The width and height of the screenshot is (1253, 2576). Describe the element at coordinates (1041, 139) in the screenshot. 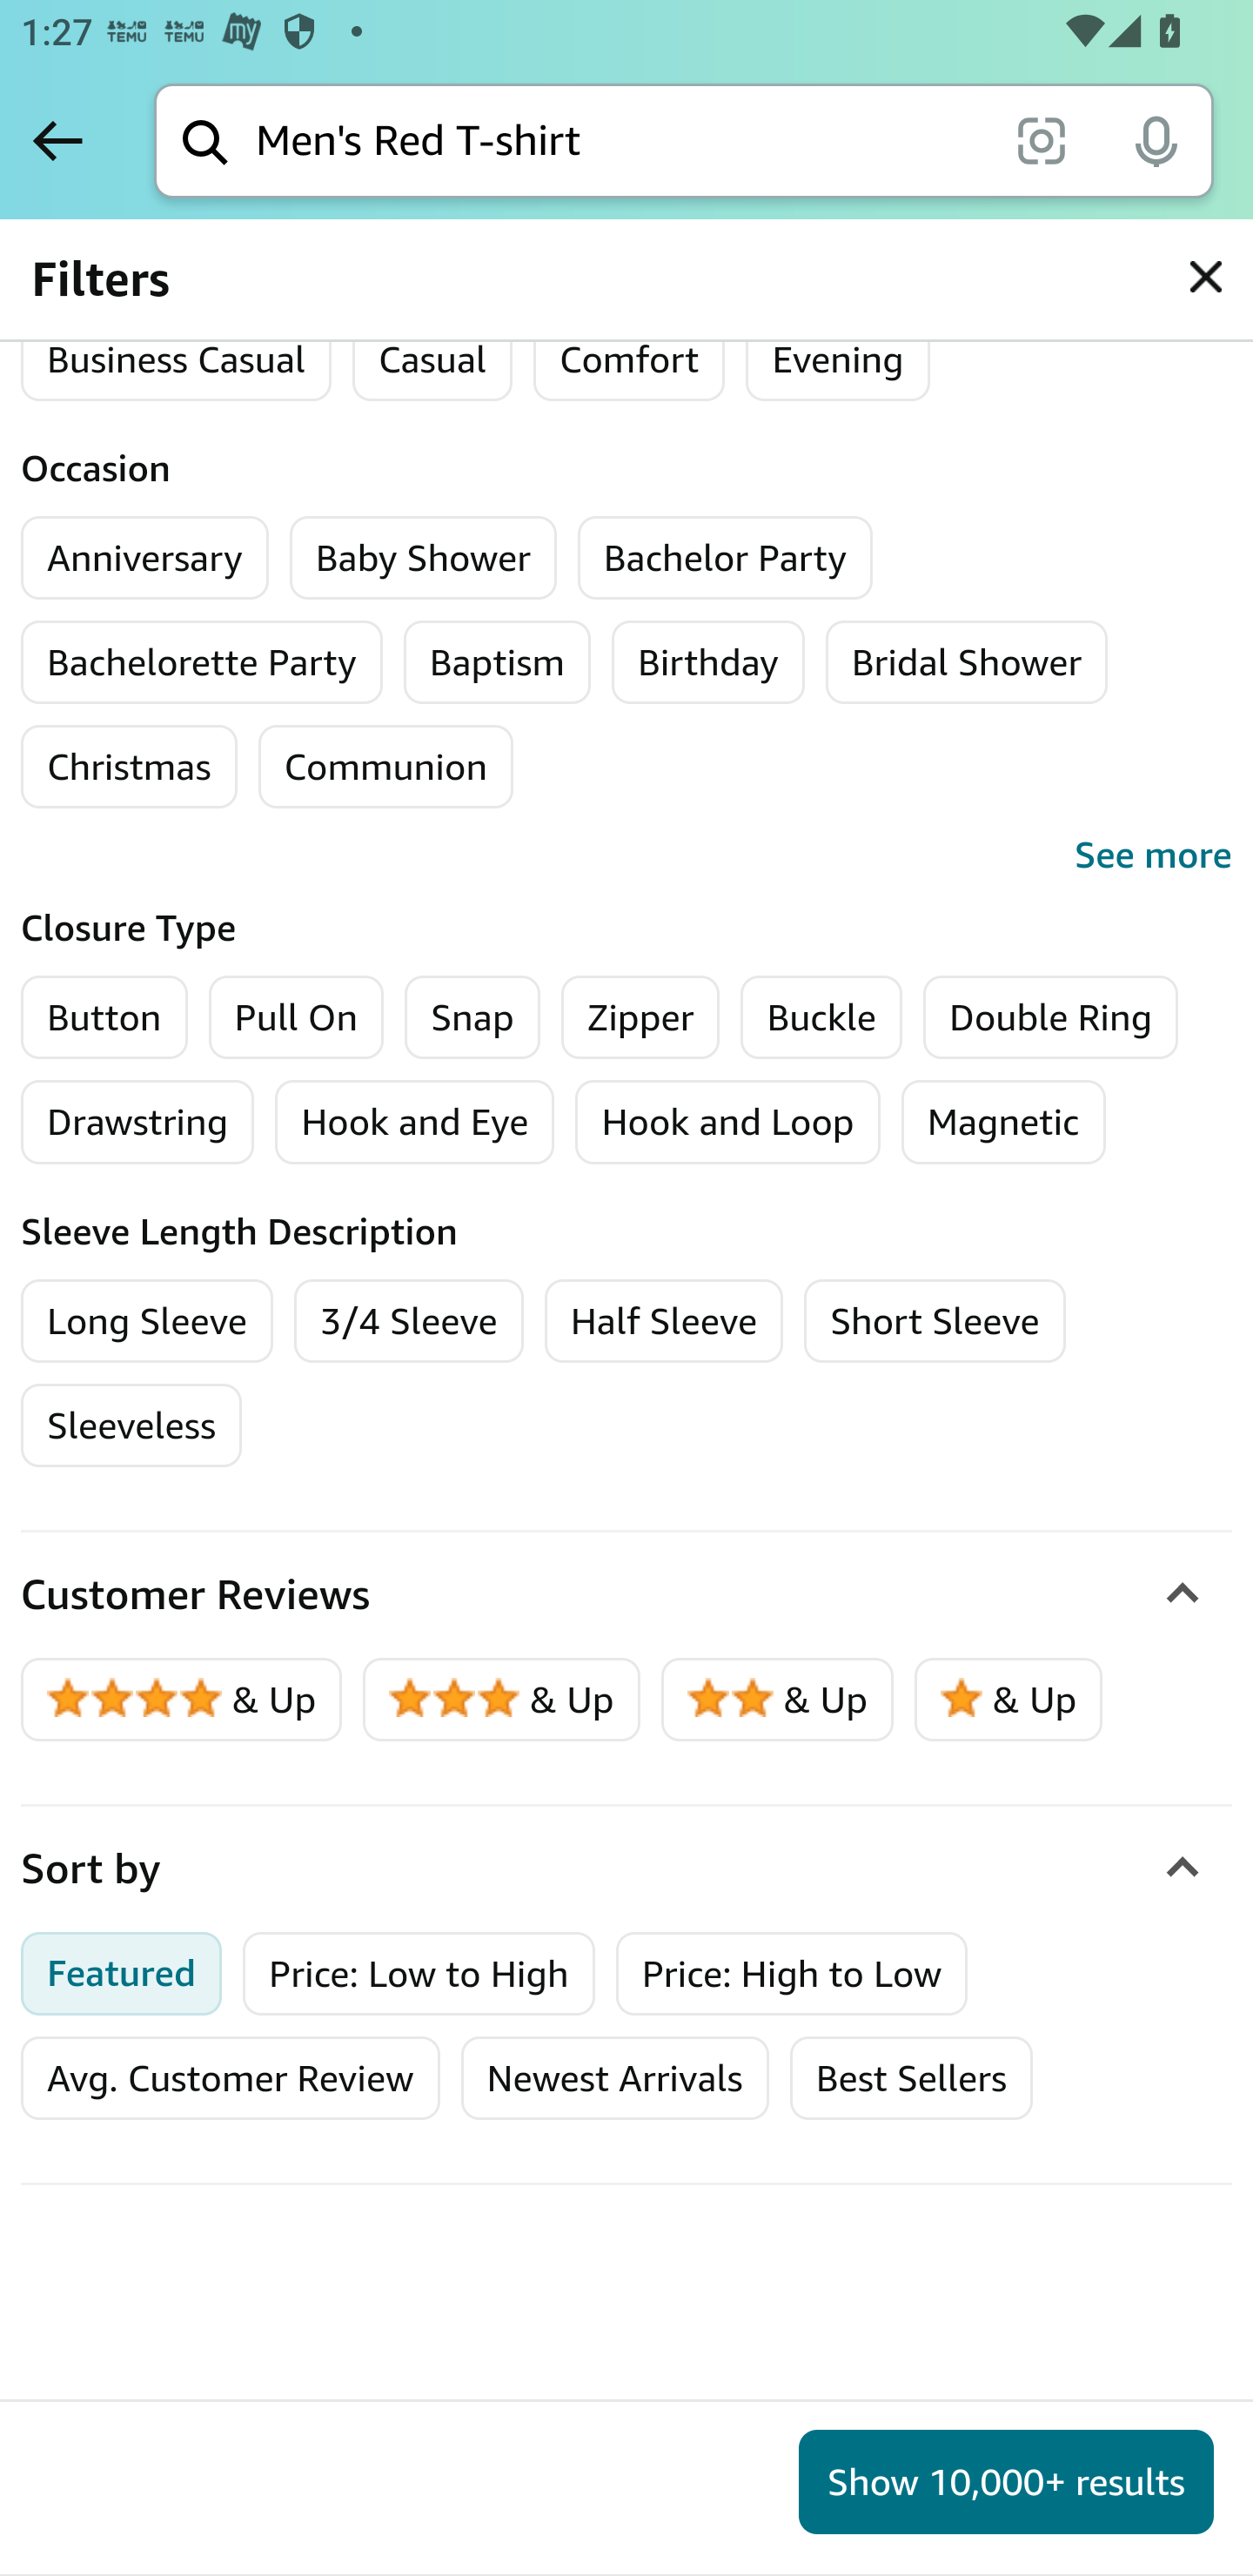

I see `scan it` at that location.